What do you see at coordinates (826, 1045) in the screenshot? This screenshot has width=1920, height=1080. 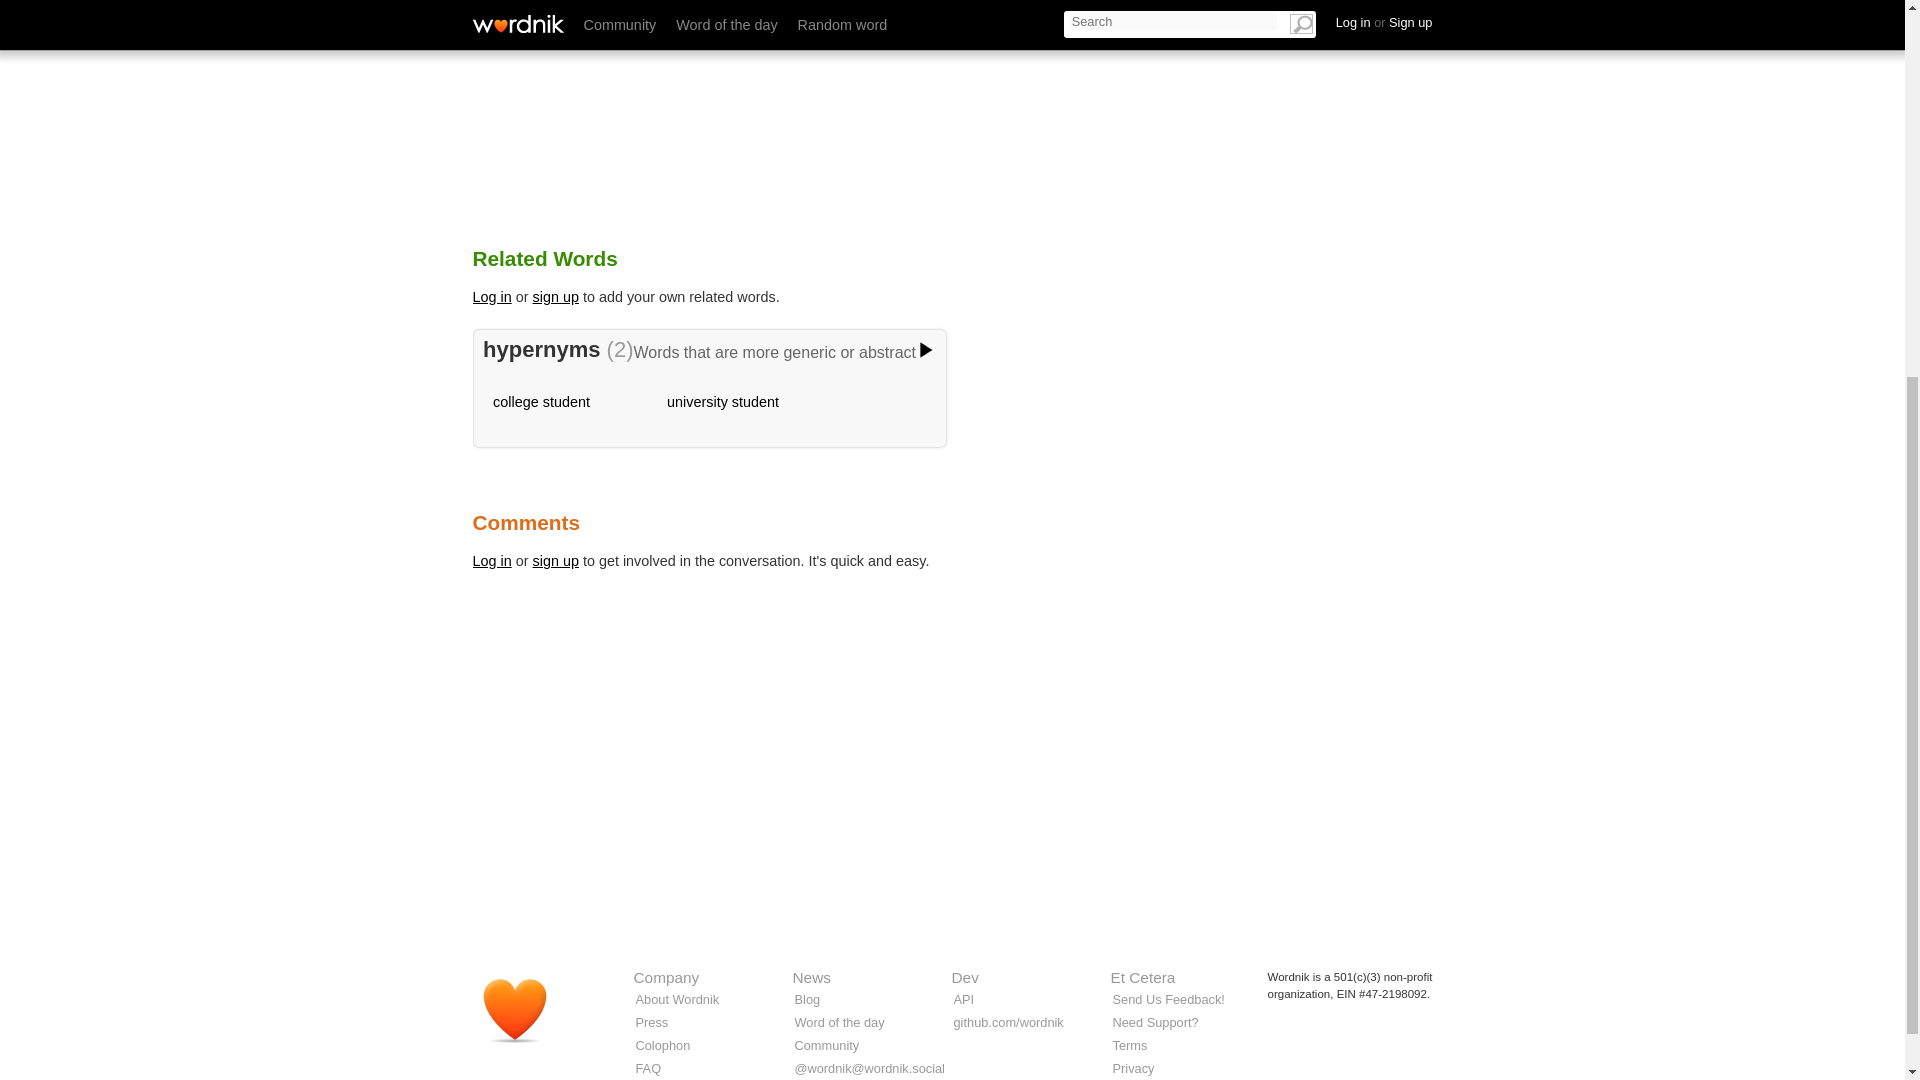 I see `Community` at bounding box center [826, 1045].